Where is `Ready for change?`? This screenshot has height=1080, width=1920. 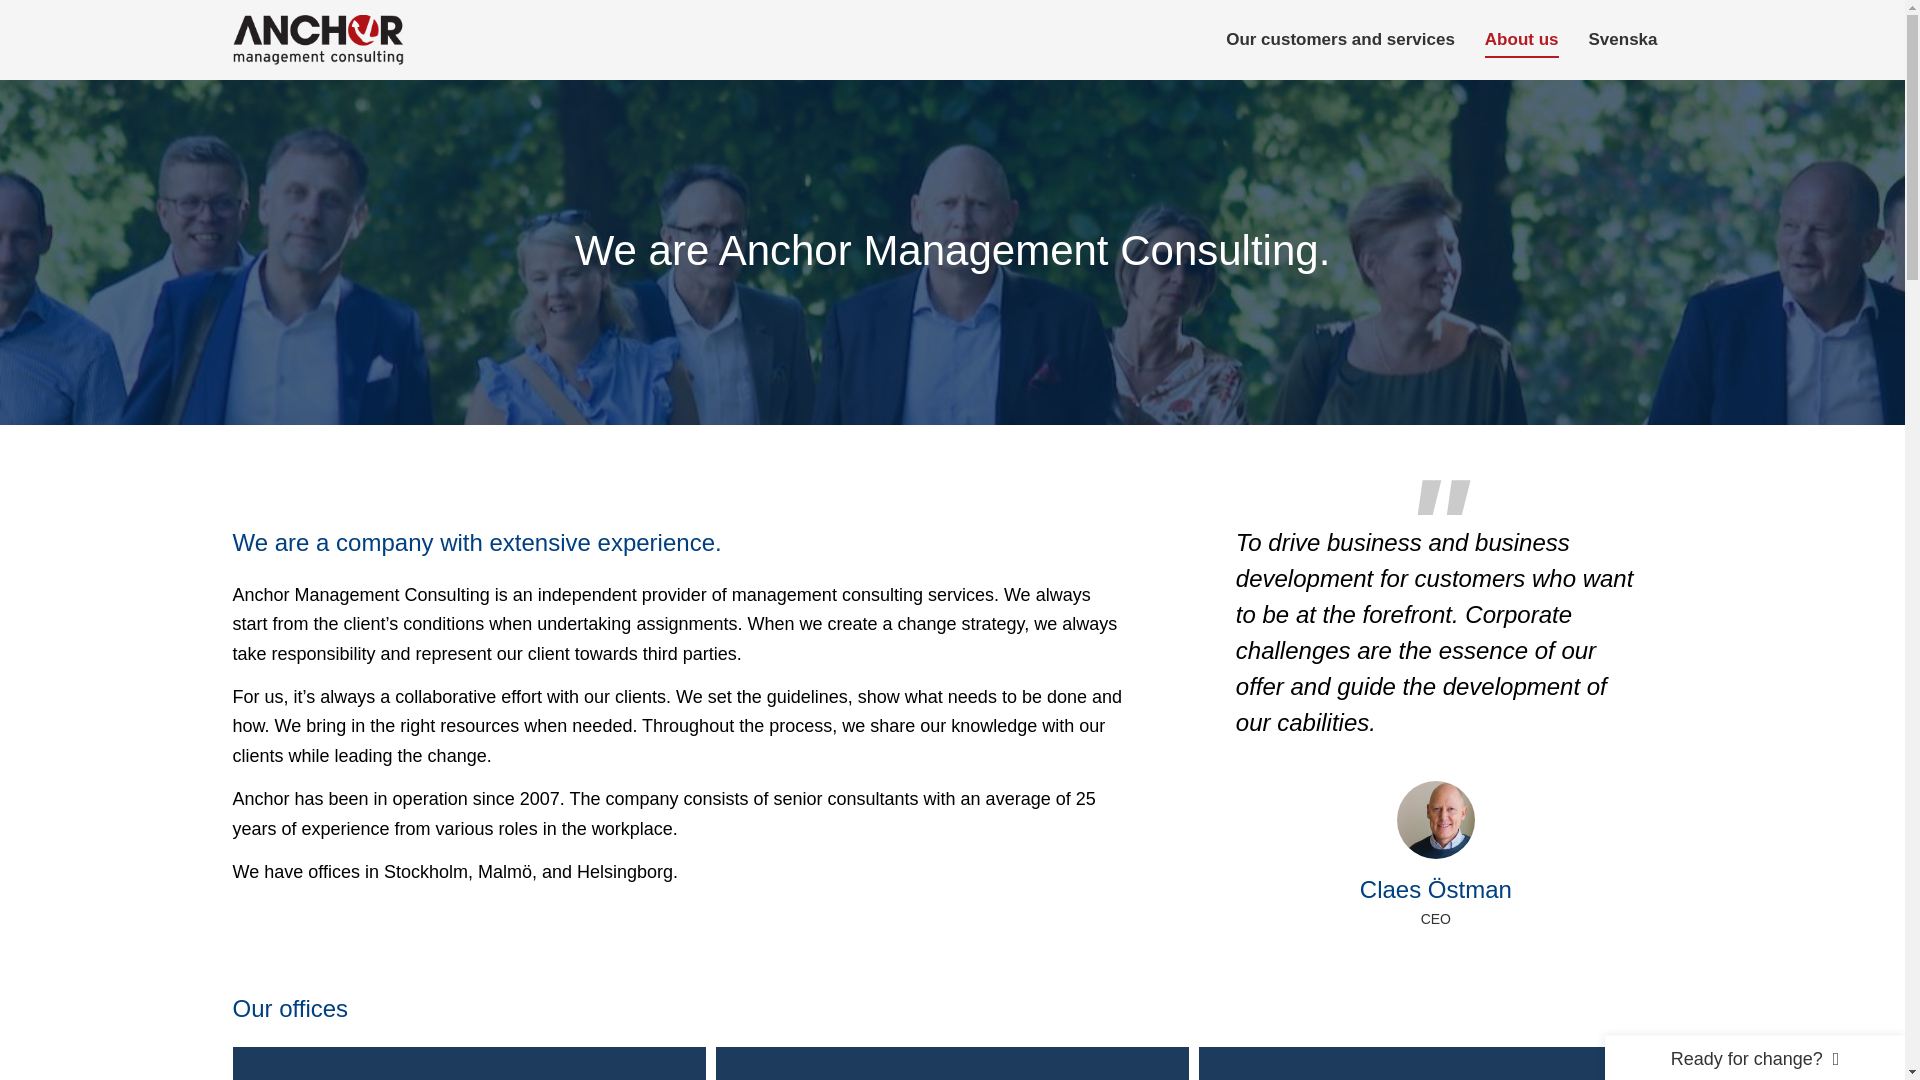 Ready for change? is located at coordinates (1754, 1058).